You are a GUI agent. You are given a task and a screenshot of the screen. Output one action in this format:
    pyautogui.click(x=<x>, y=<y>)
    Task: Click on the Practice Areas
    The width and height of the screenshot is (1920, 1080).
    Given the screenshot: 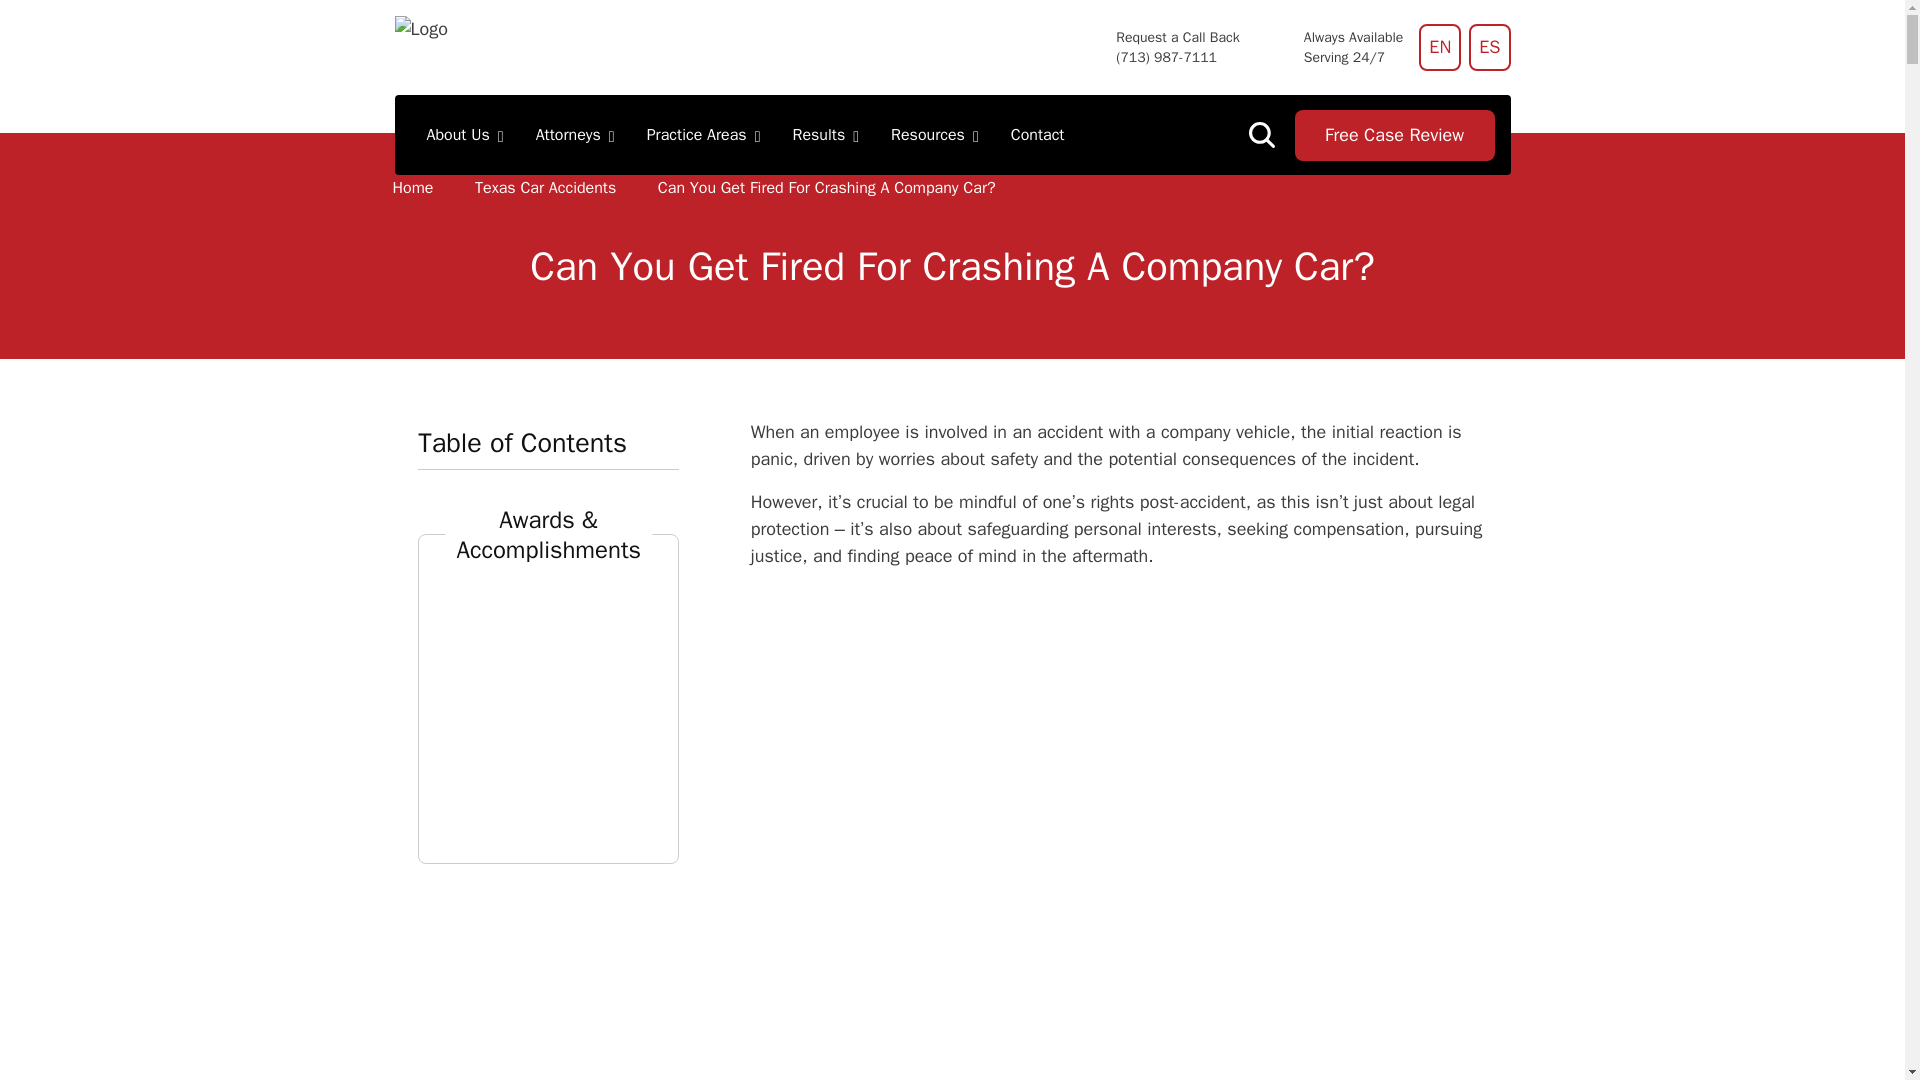 What is the action you would take?
    pyautogui.click(x=704, y=134)
    